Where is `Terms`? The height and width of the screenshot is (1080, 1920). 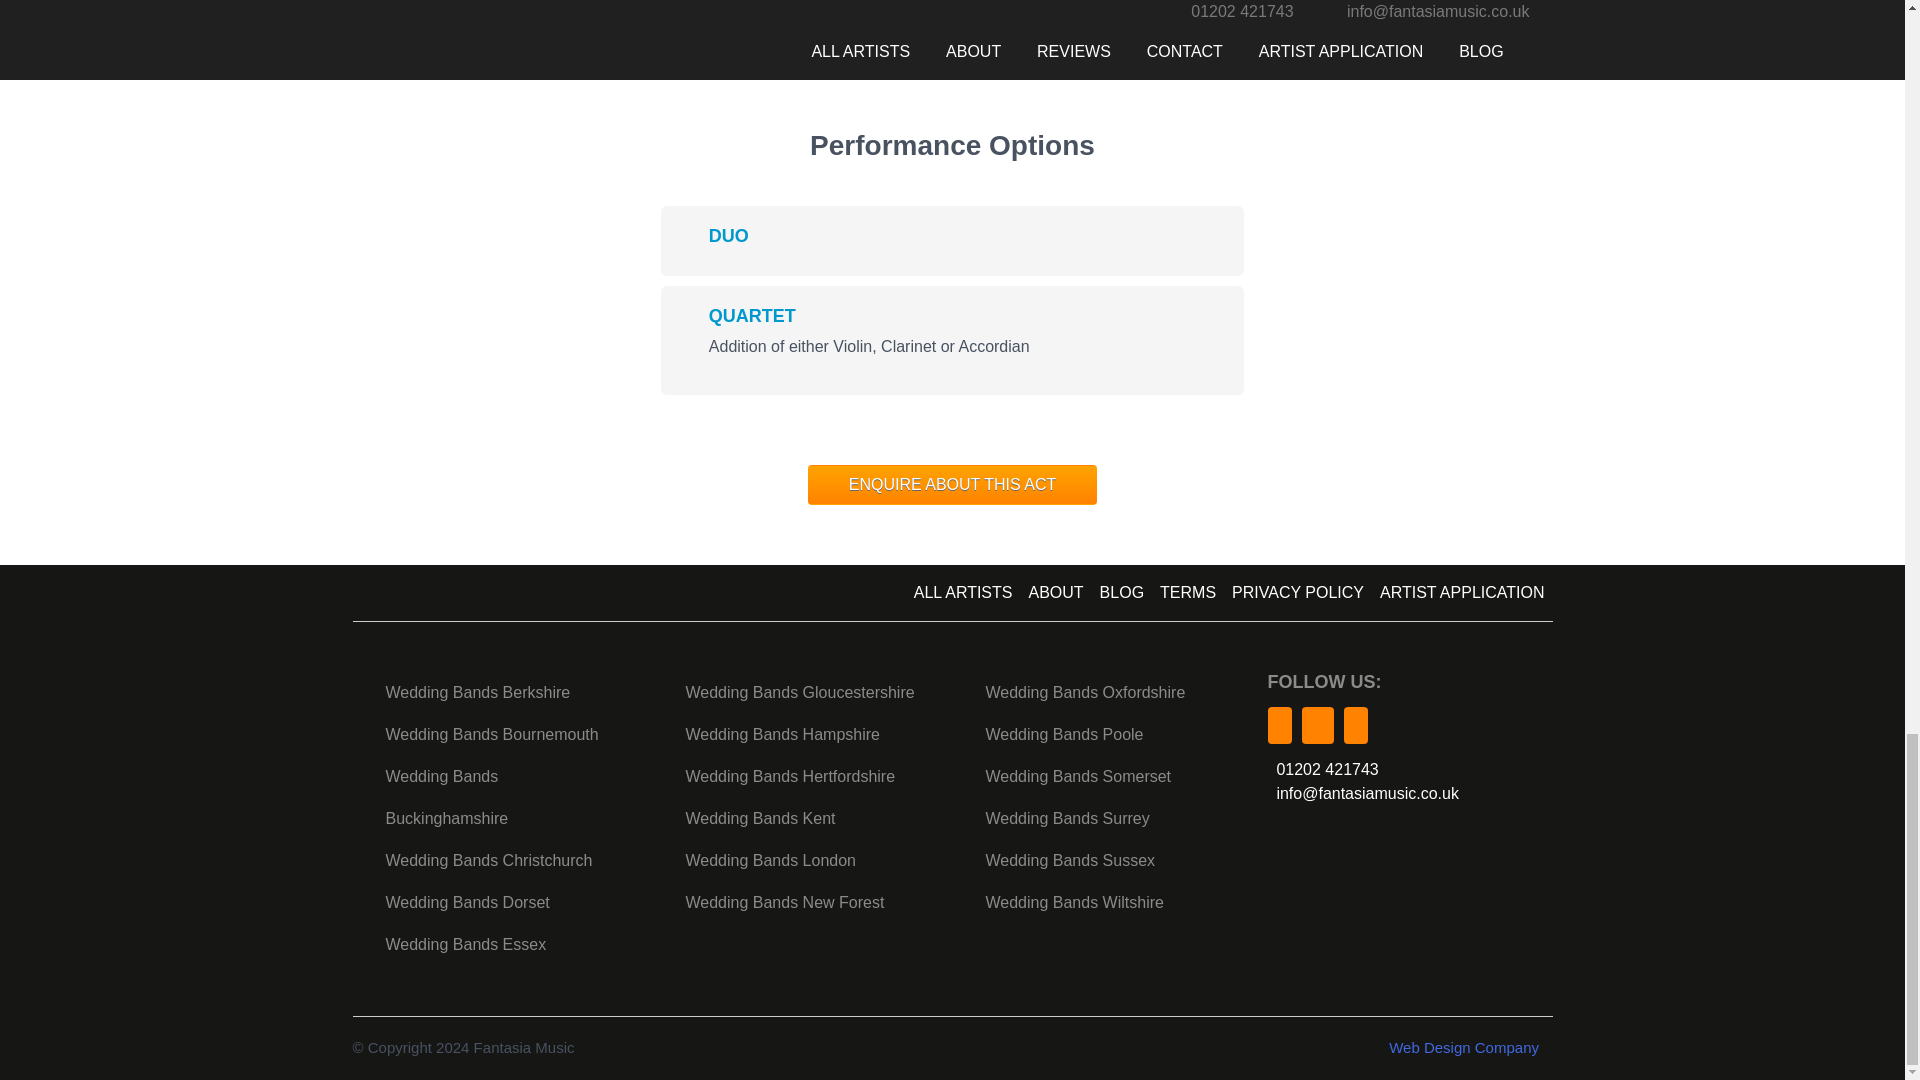 Terms is located at coordinates (1188, 593).